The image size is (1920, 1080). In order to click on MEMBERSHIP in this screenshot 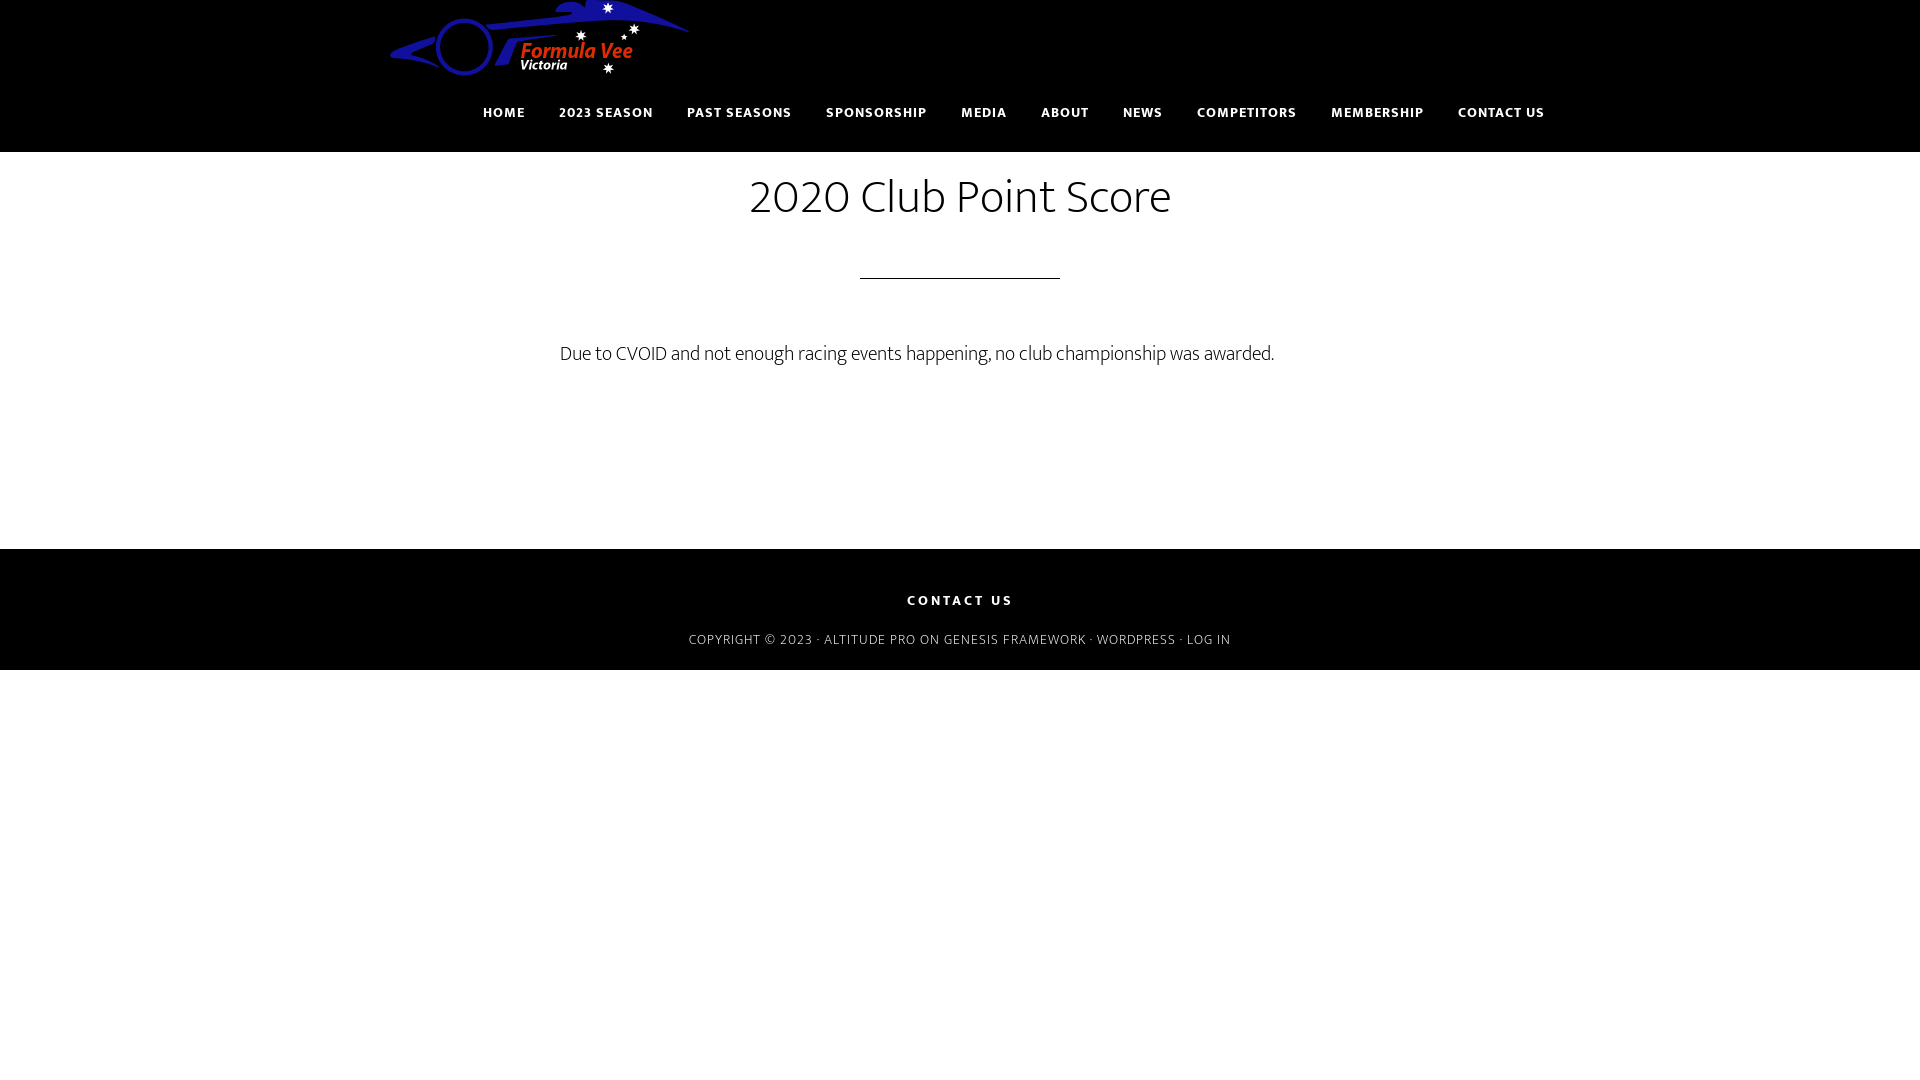, I will do `click(1378, 114)`.